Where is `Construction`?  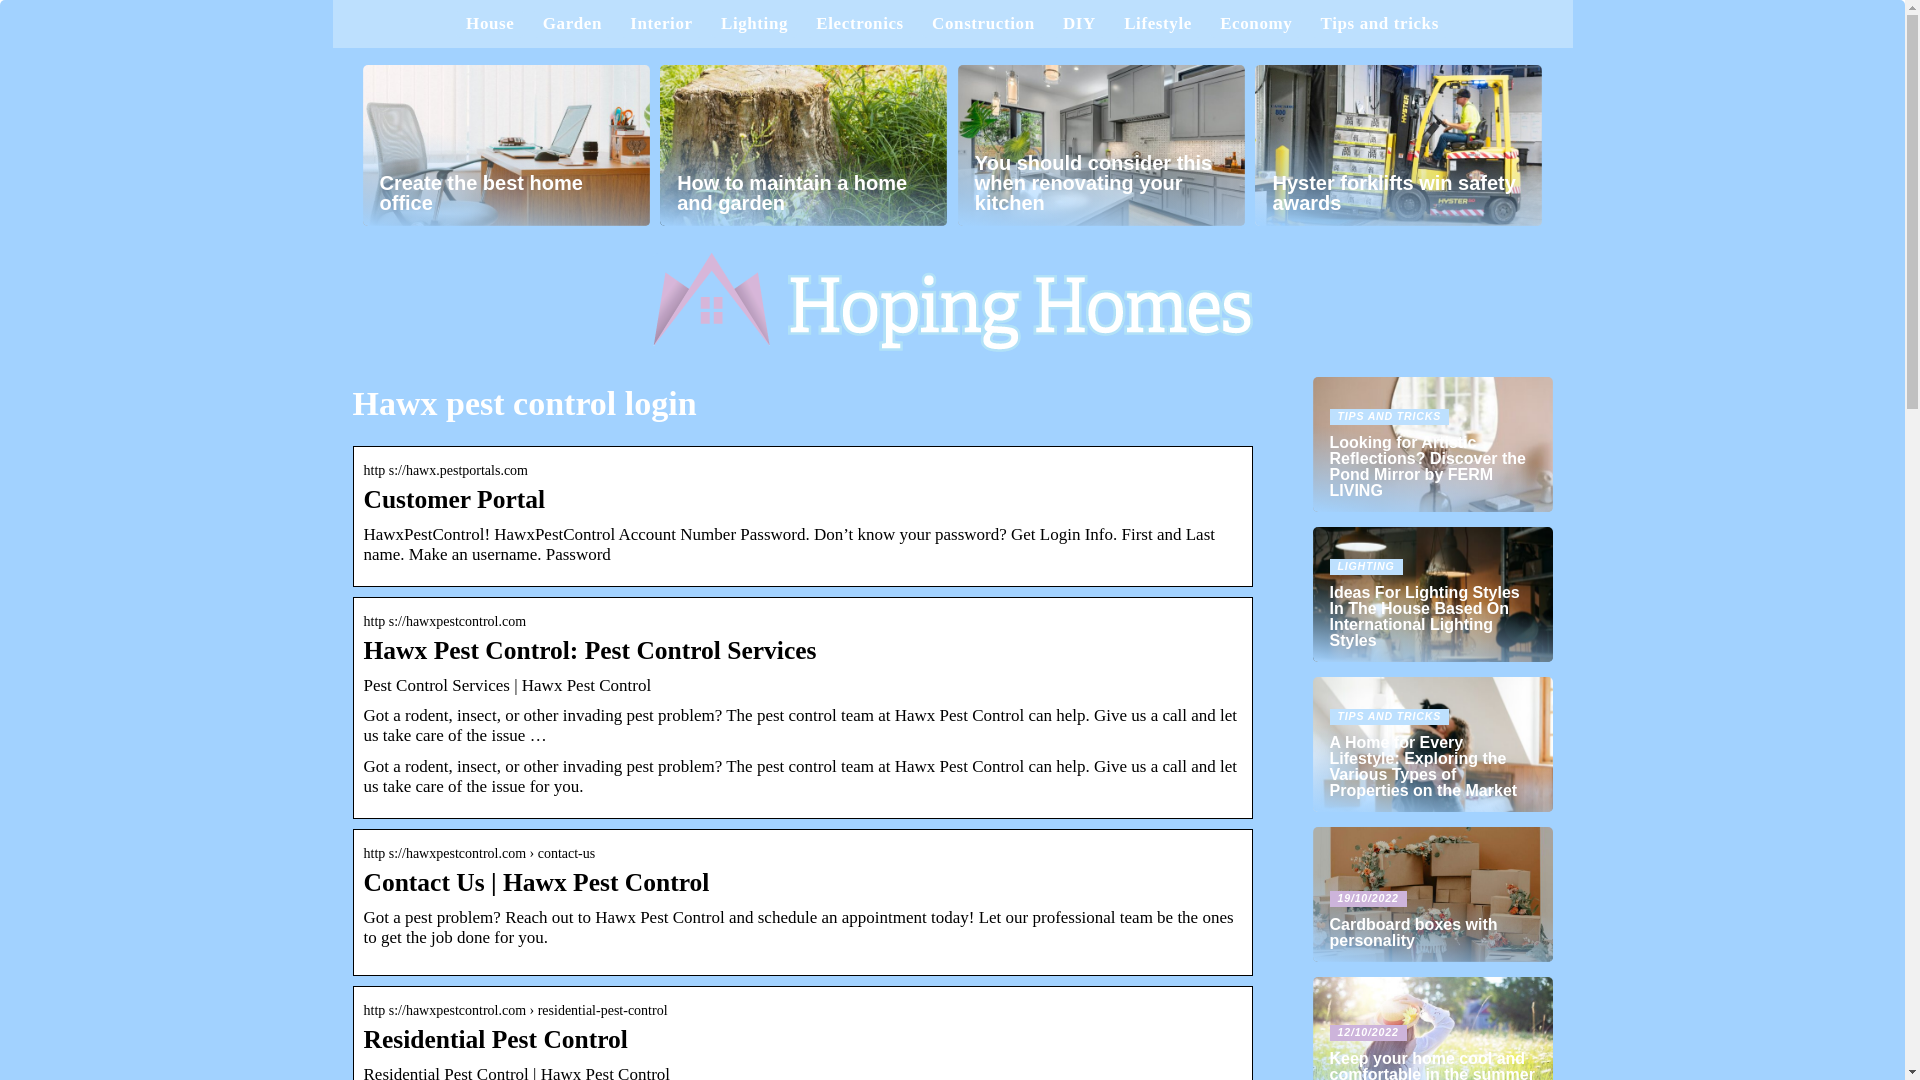 Construction is located at coordinates (982, 24).